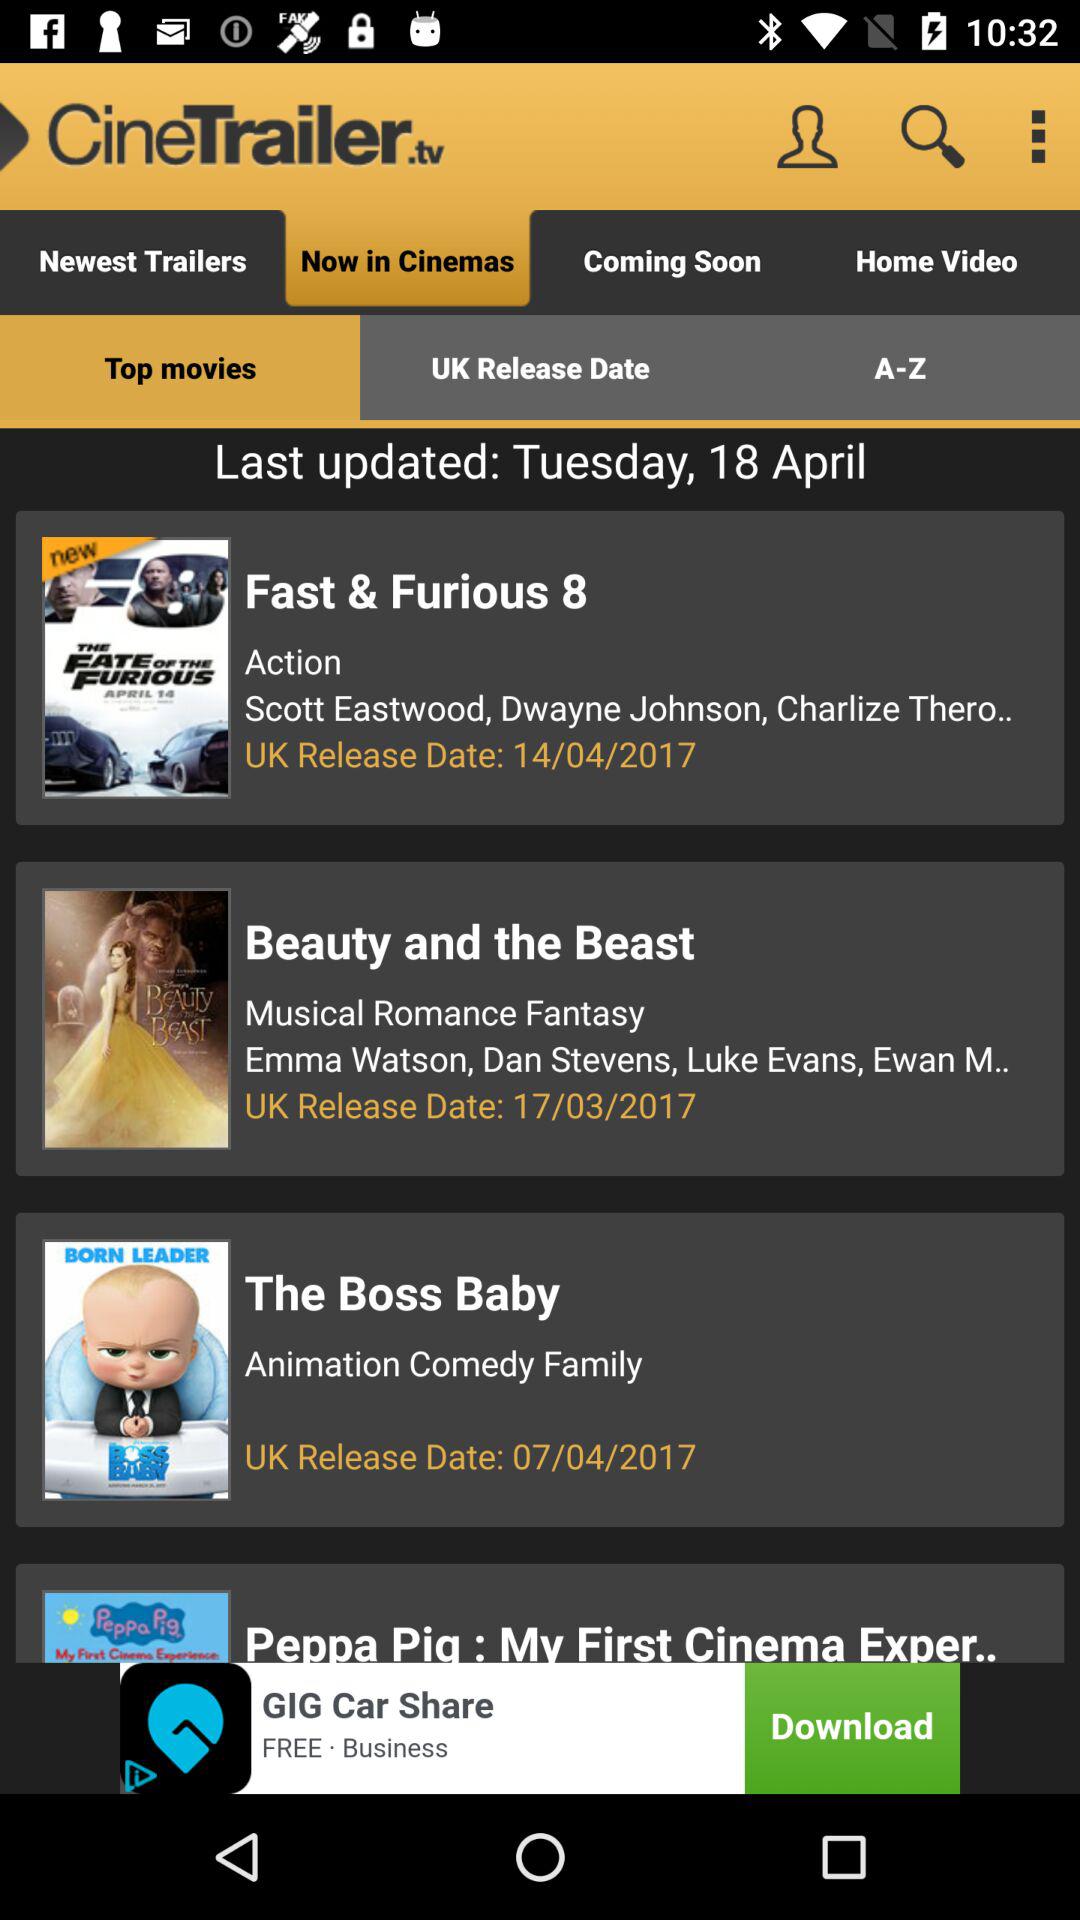  Describe the element at coordinates (1038, 136) in the screenshot. I see `open menu option` at that location.